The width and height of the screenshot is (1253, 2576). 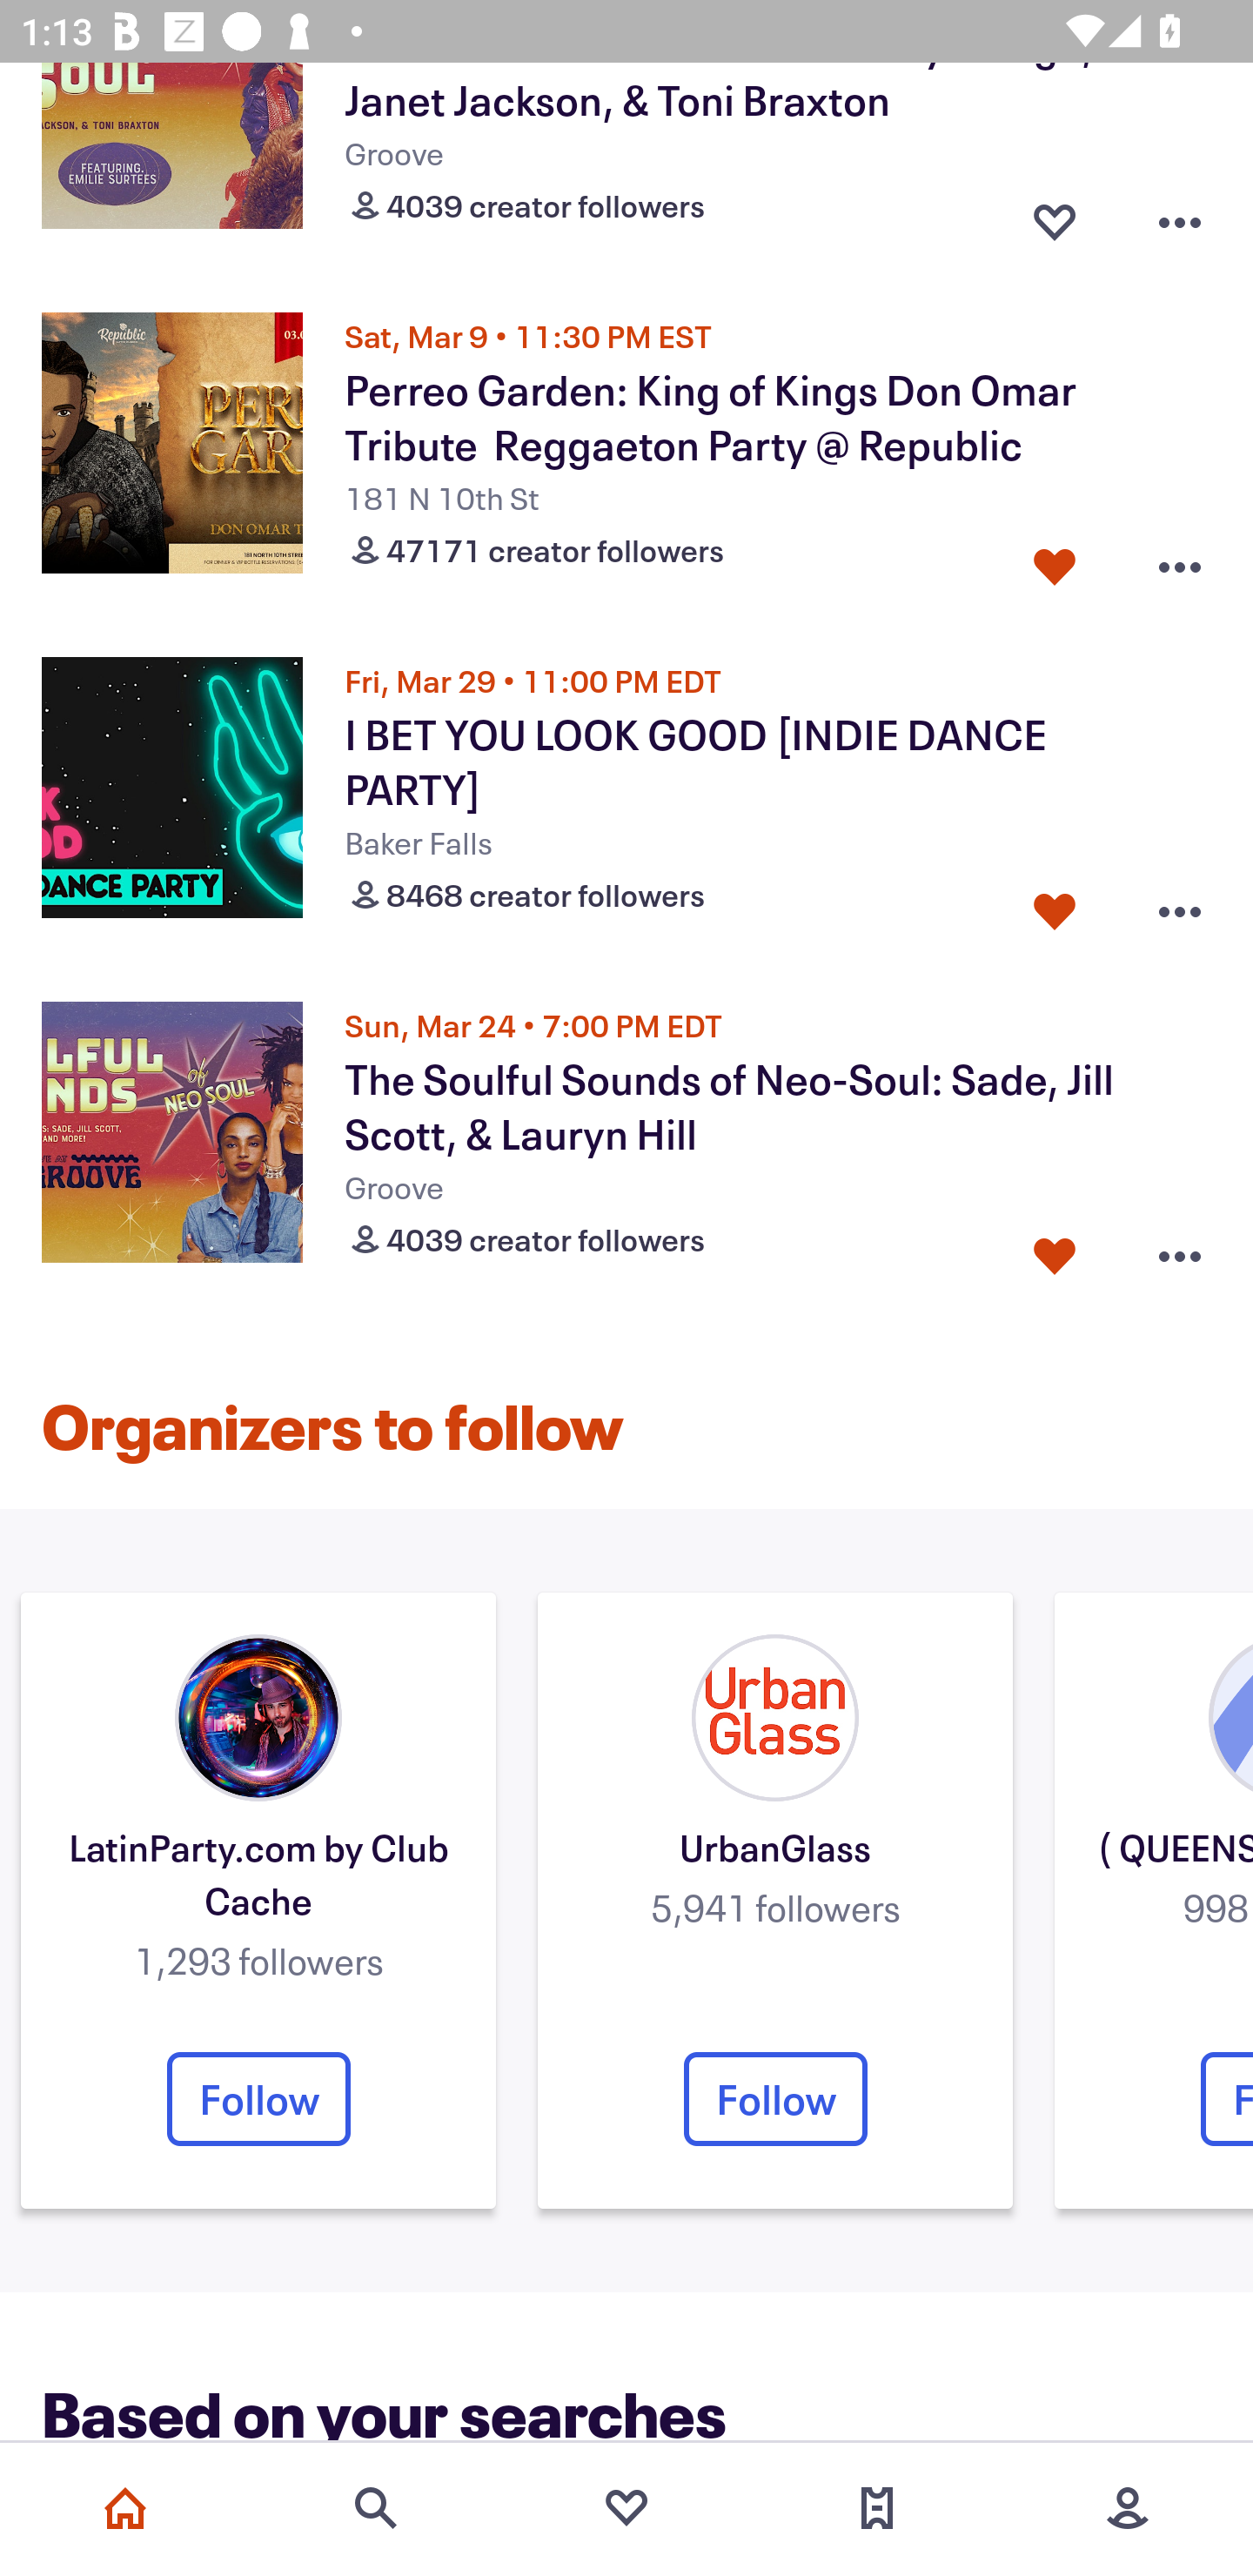 What do you see at coordinates (877, 2508) in the screenshot?
I see `Tickets` at bounding box center [877, 2508].